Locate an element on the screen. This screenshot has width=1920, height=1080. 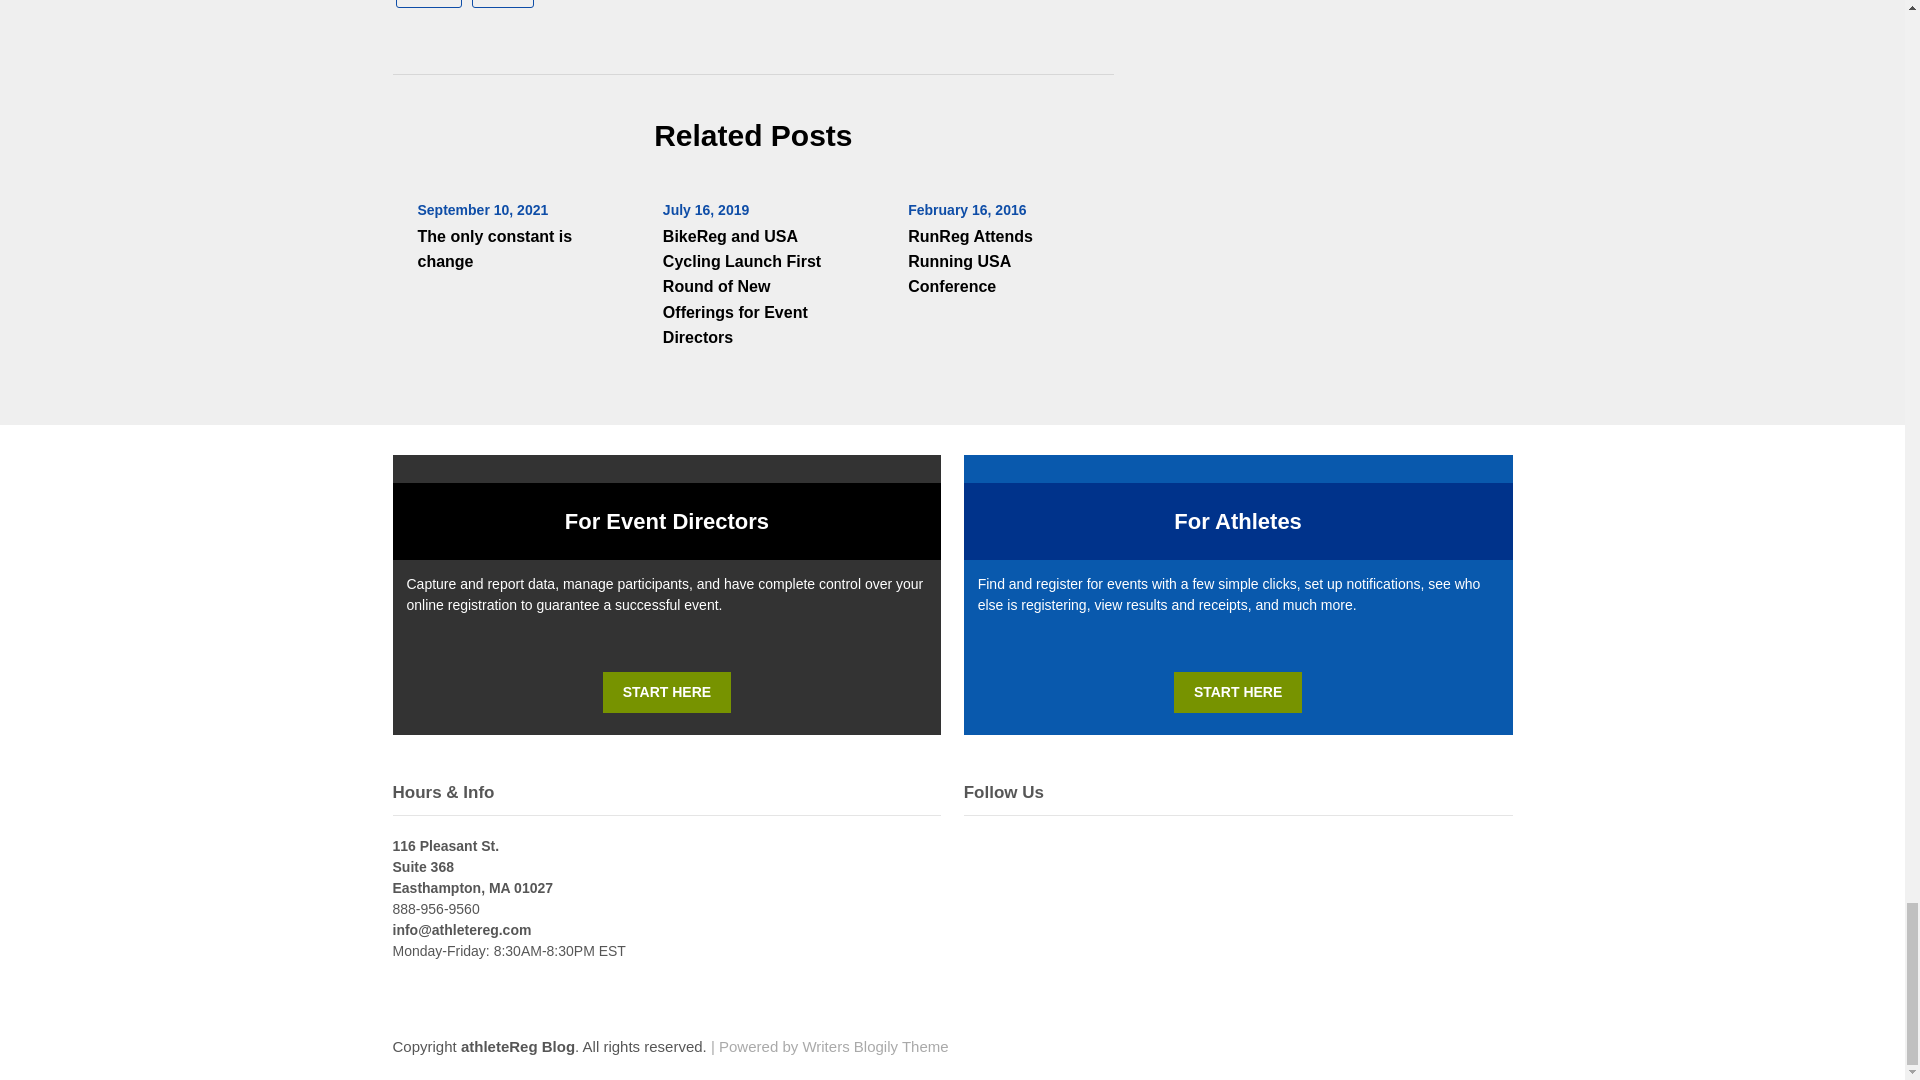
The only constant is change is located at coordinates (495, 248).